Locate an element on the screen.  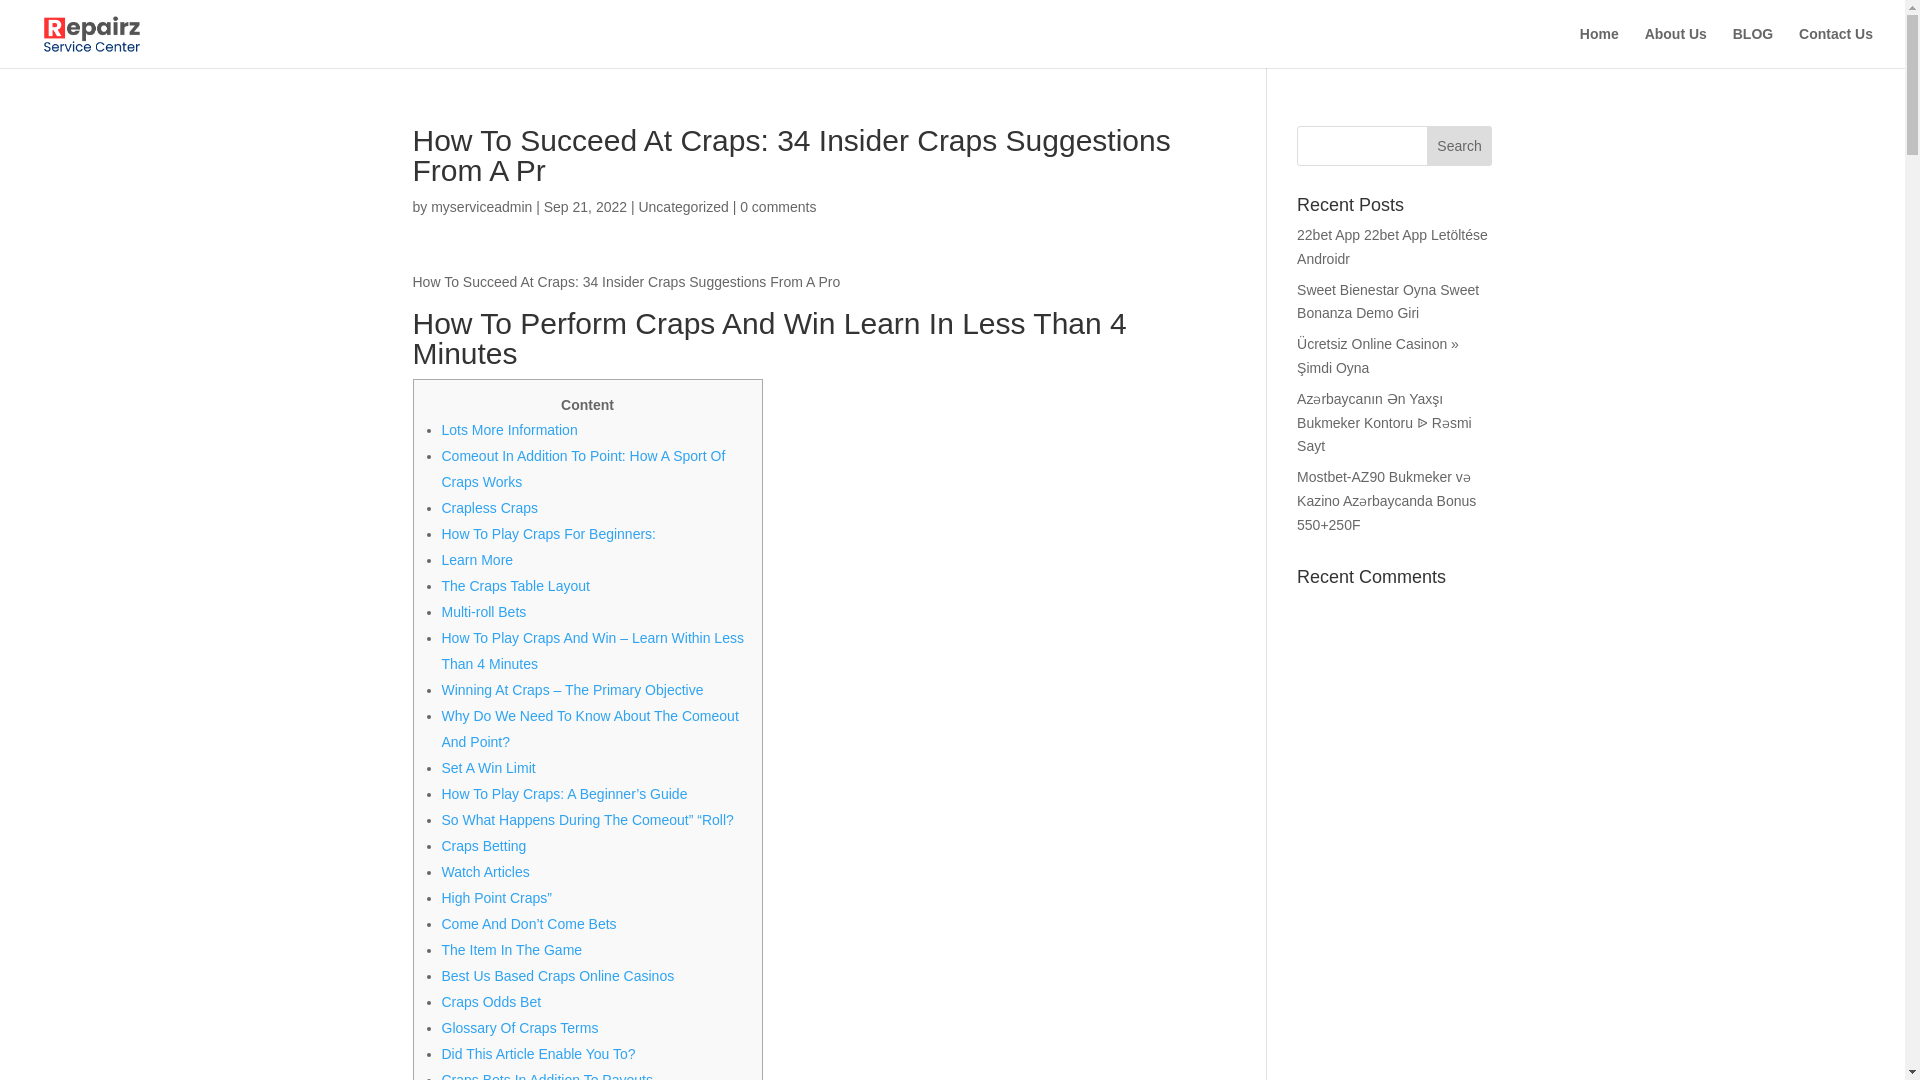
Crapless Craps is located at coordinates (489, 508).